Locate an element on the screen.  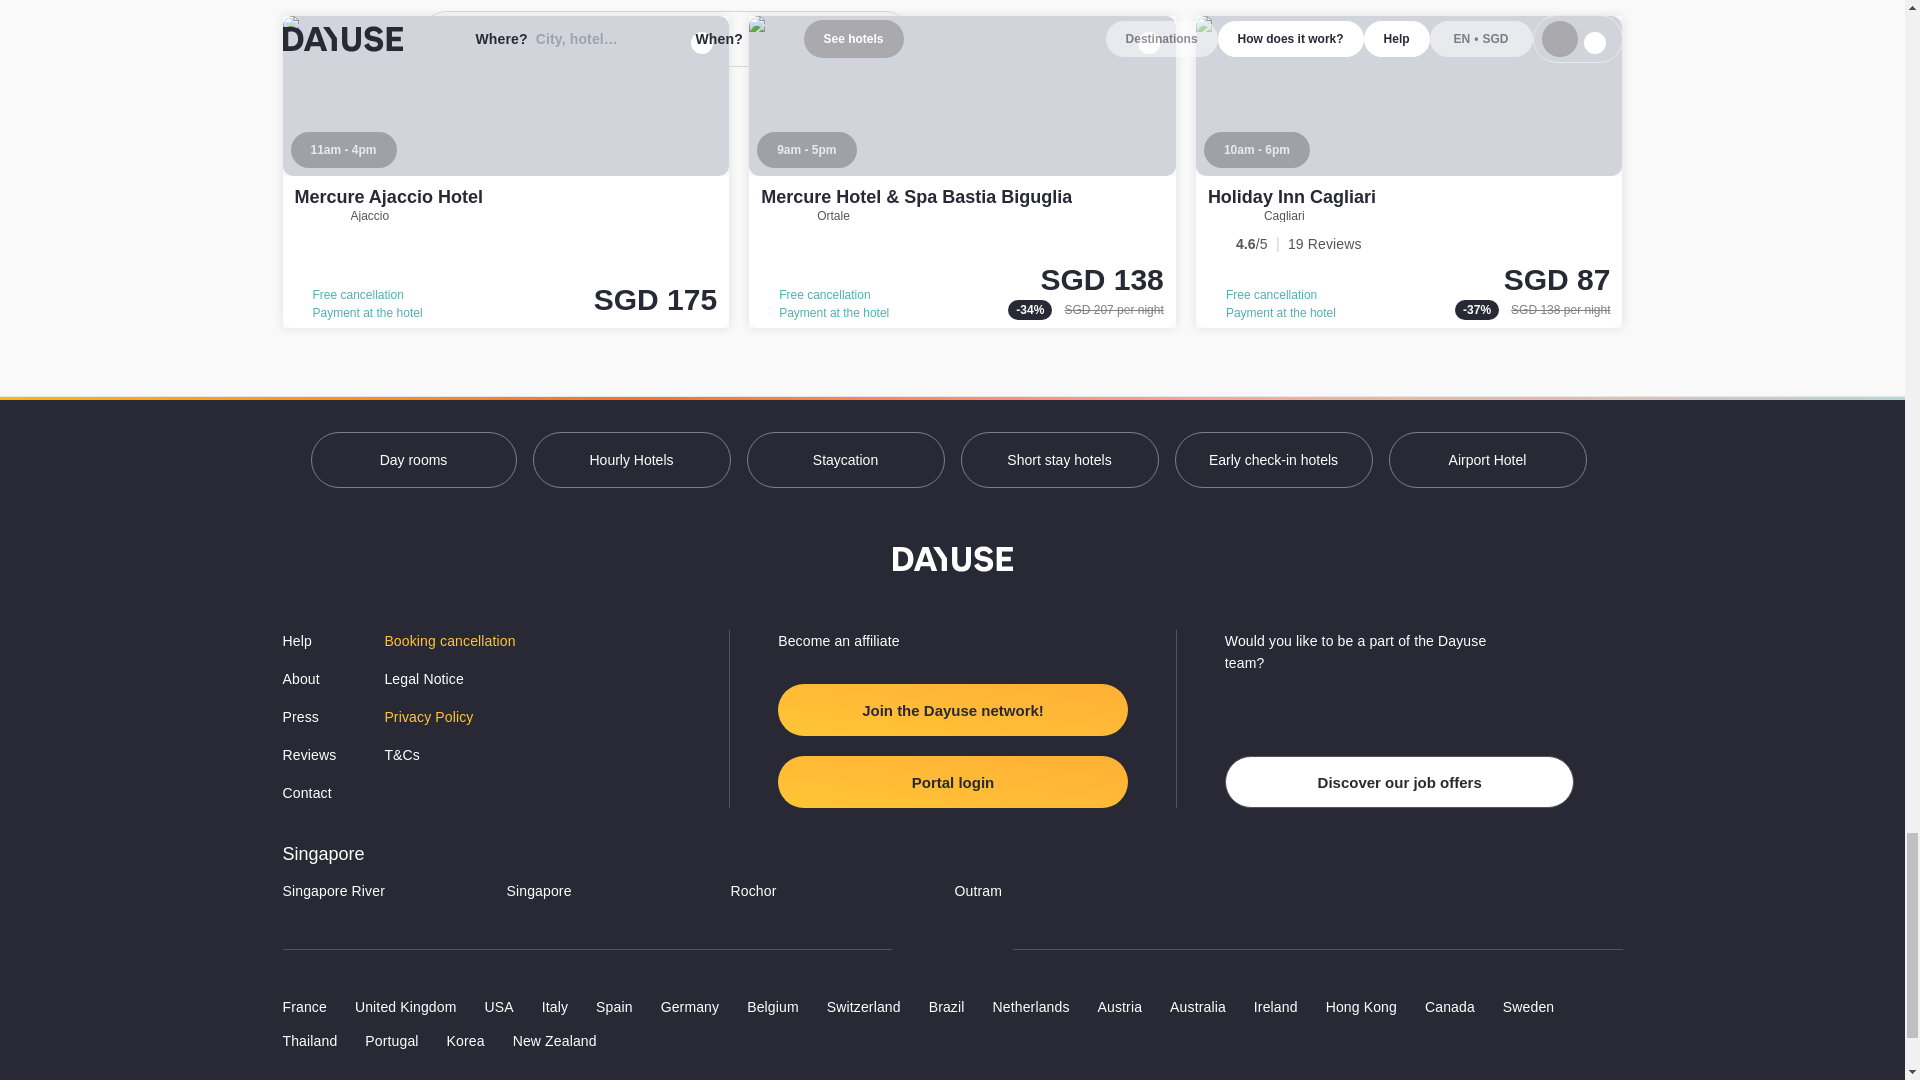
Mercure Ajaccio Hotel is located at coordinates (506, 172).